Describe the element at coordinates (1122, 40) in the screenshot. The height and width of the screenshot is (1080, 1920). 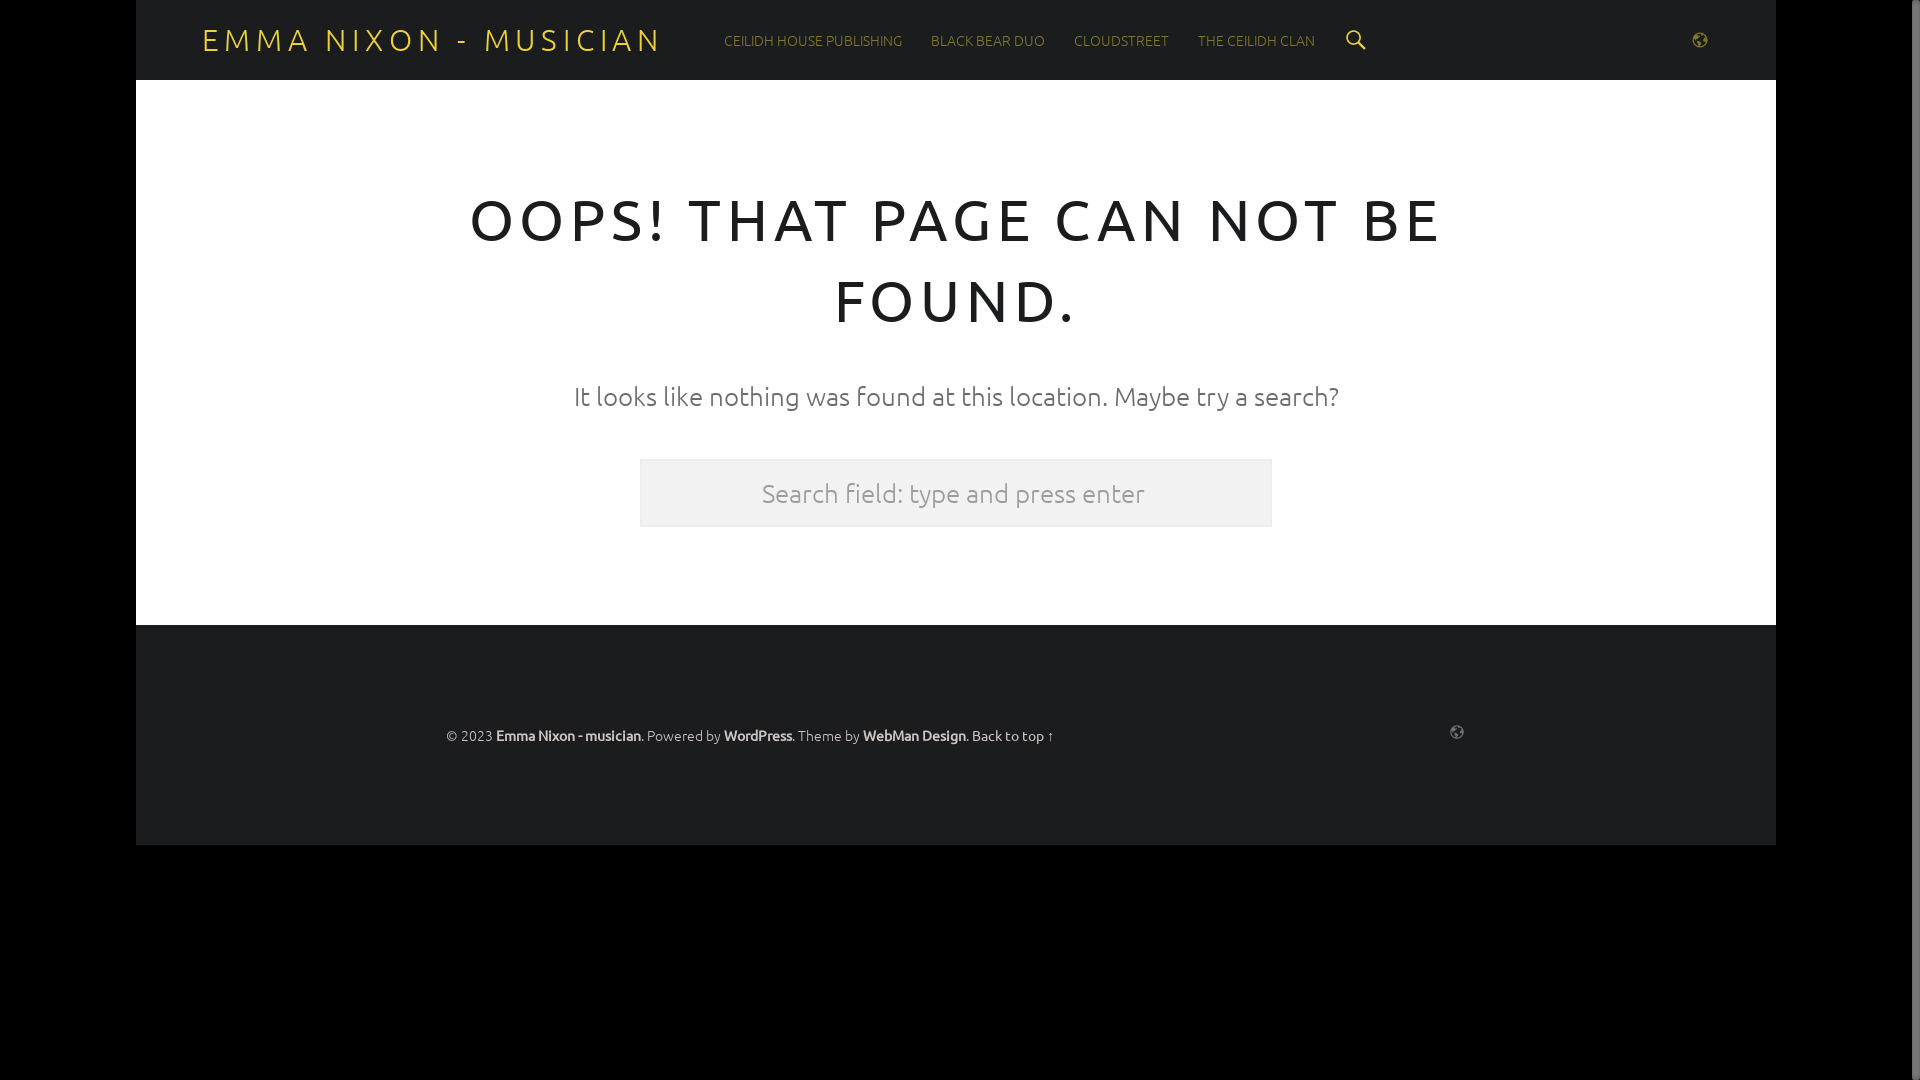
I see `CLOUDSTREET` at that location.